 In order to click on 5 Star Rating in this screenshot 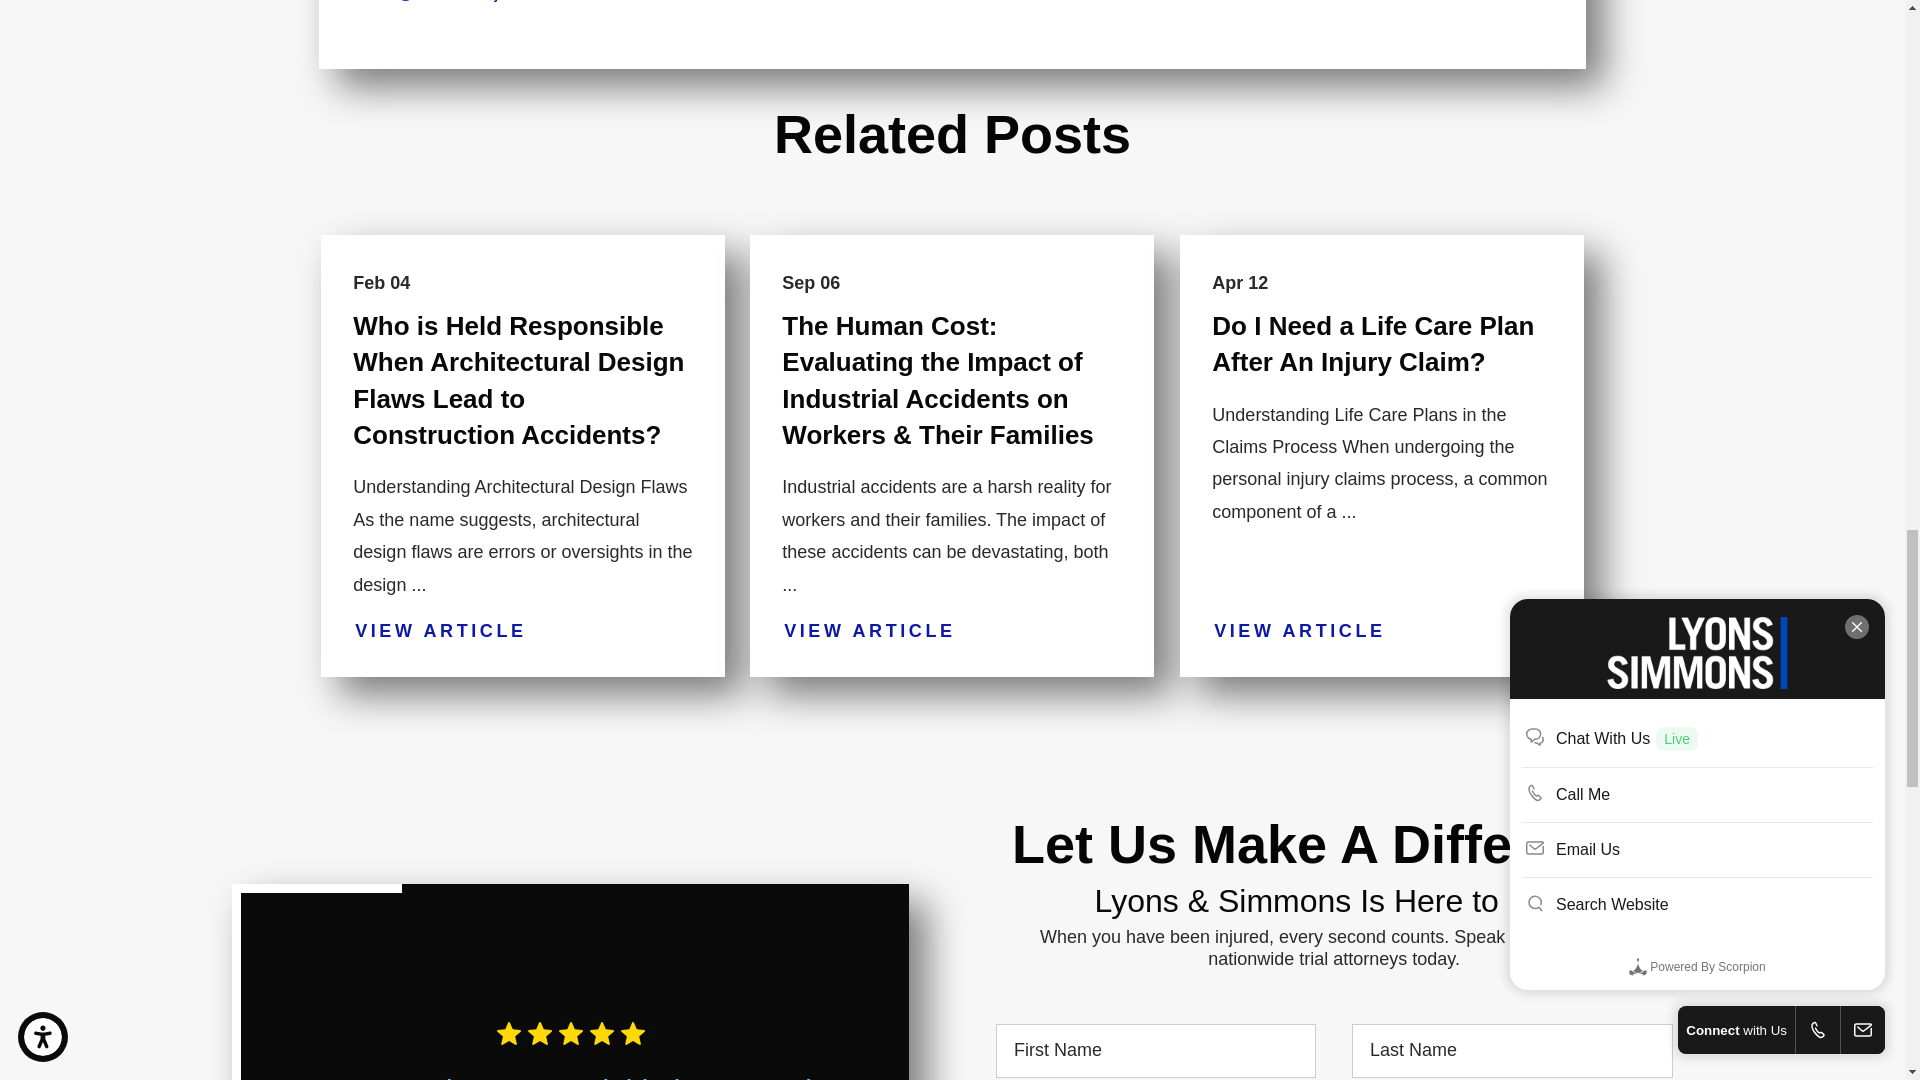, I will do `click(572, 1033)`.